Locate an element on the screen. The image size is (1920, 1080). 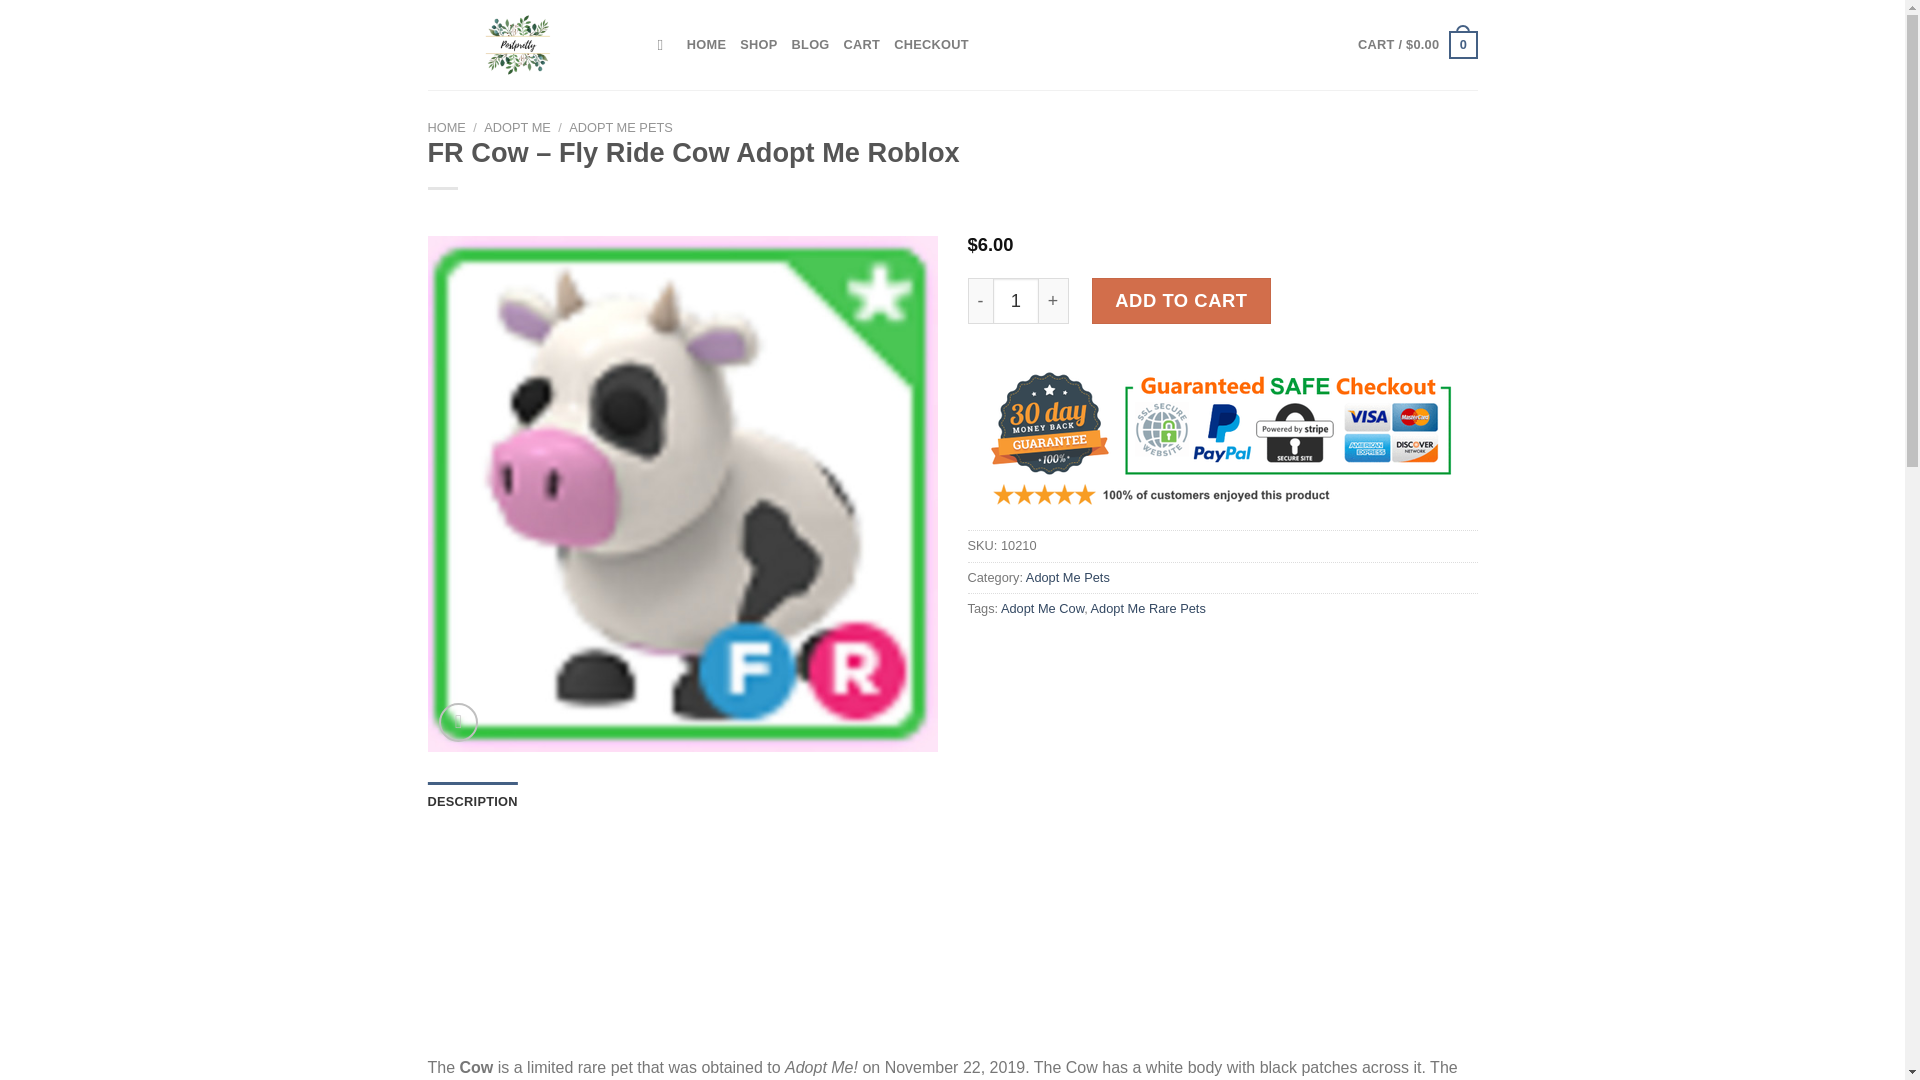
ADOPT ME is located at coordinates (517, 127).